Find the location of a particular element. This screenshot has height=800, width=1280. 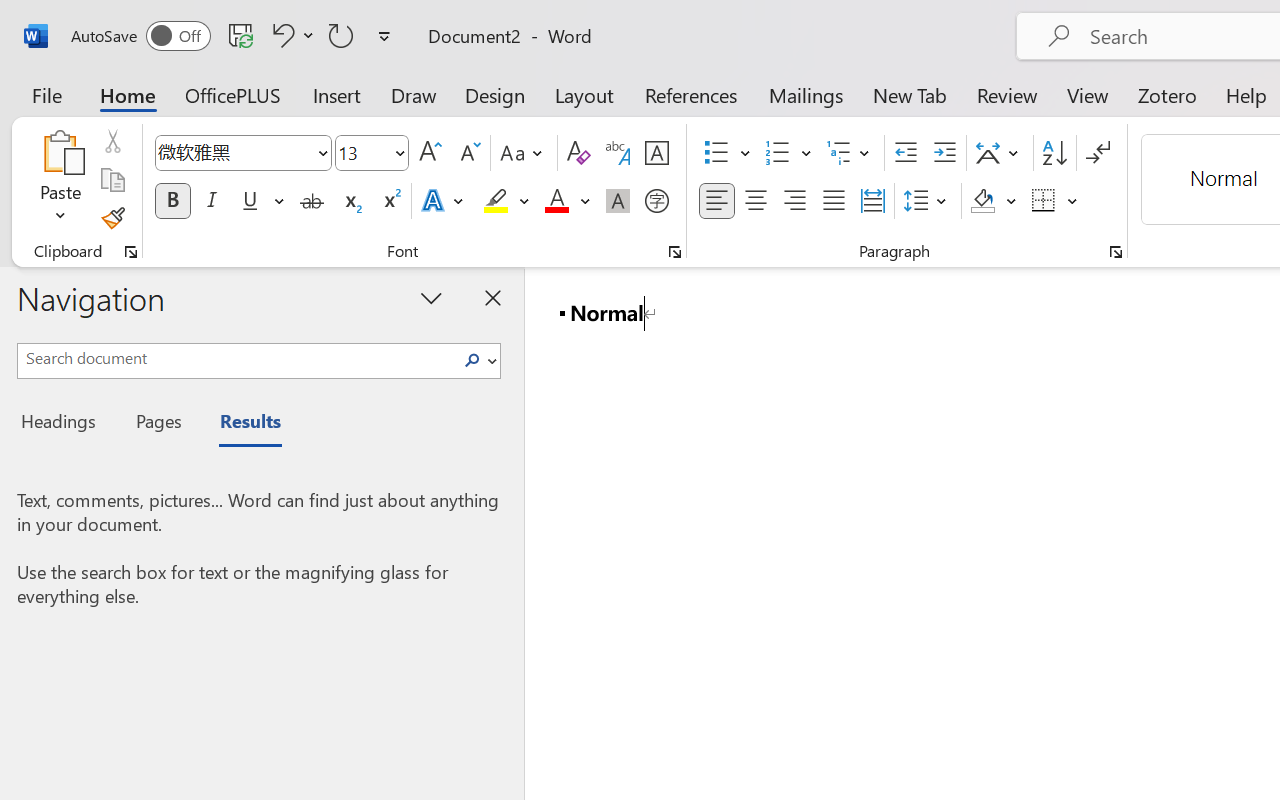

Increase Indent is located at coordinates (944, 153).